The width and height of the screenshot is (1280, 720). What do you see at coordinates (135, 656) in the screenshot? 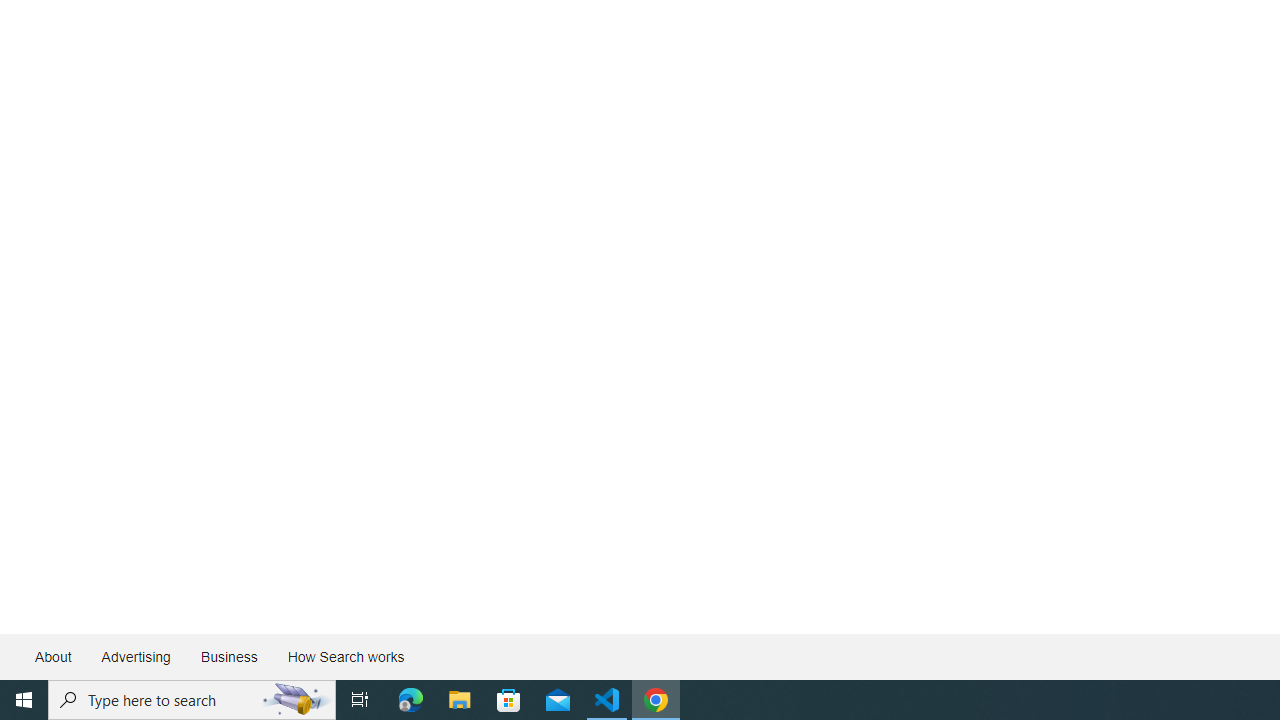
I see `Advertising` at bounding box center [135, 656].